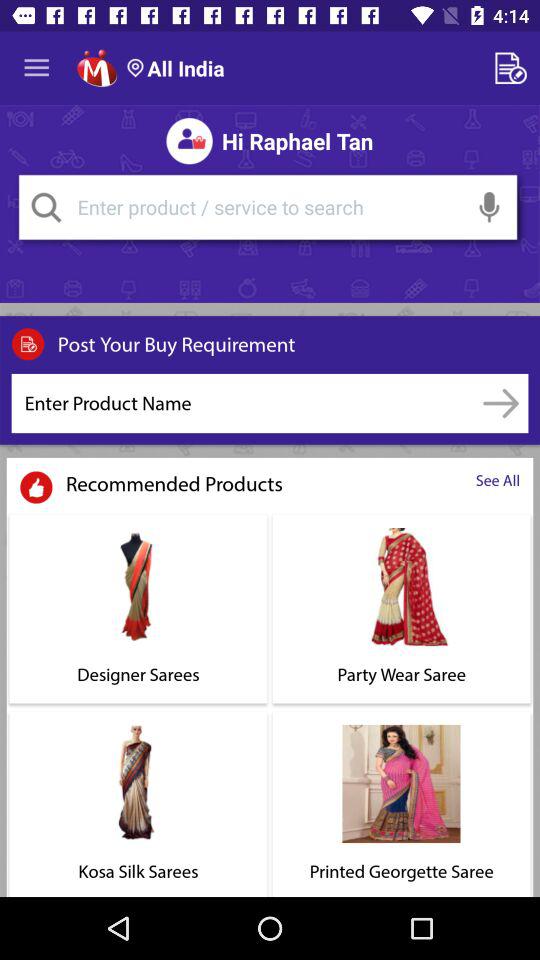 The height and width of the screenshot is (960, 540). I want to click on tag the search bar, so click(46, 207).